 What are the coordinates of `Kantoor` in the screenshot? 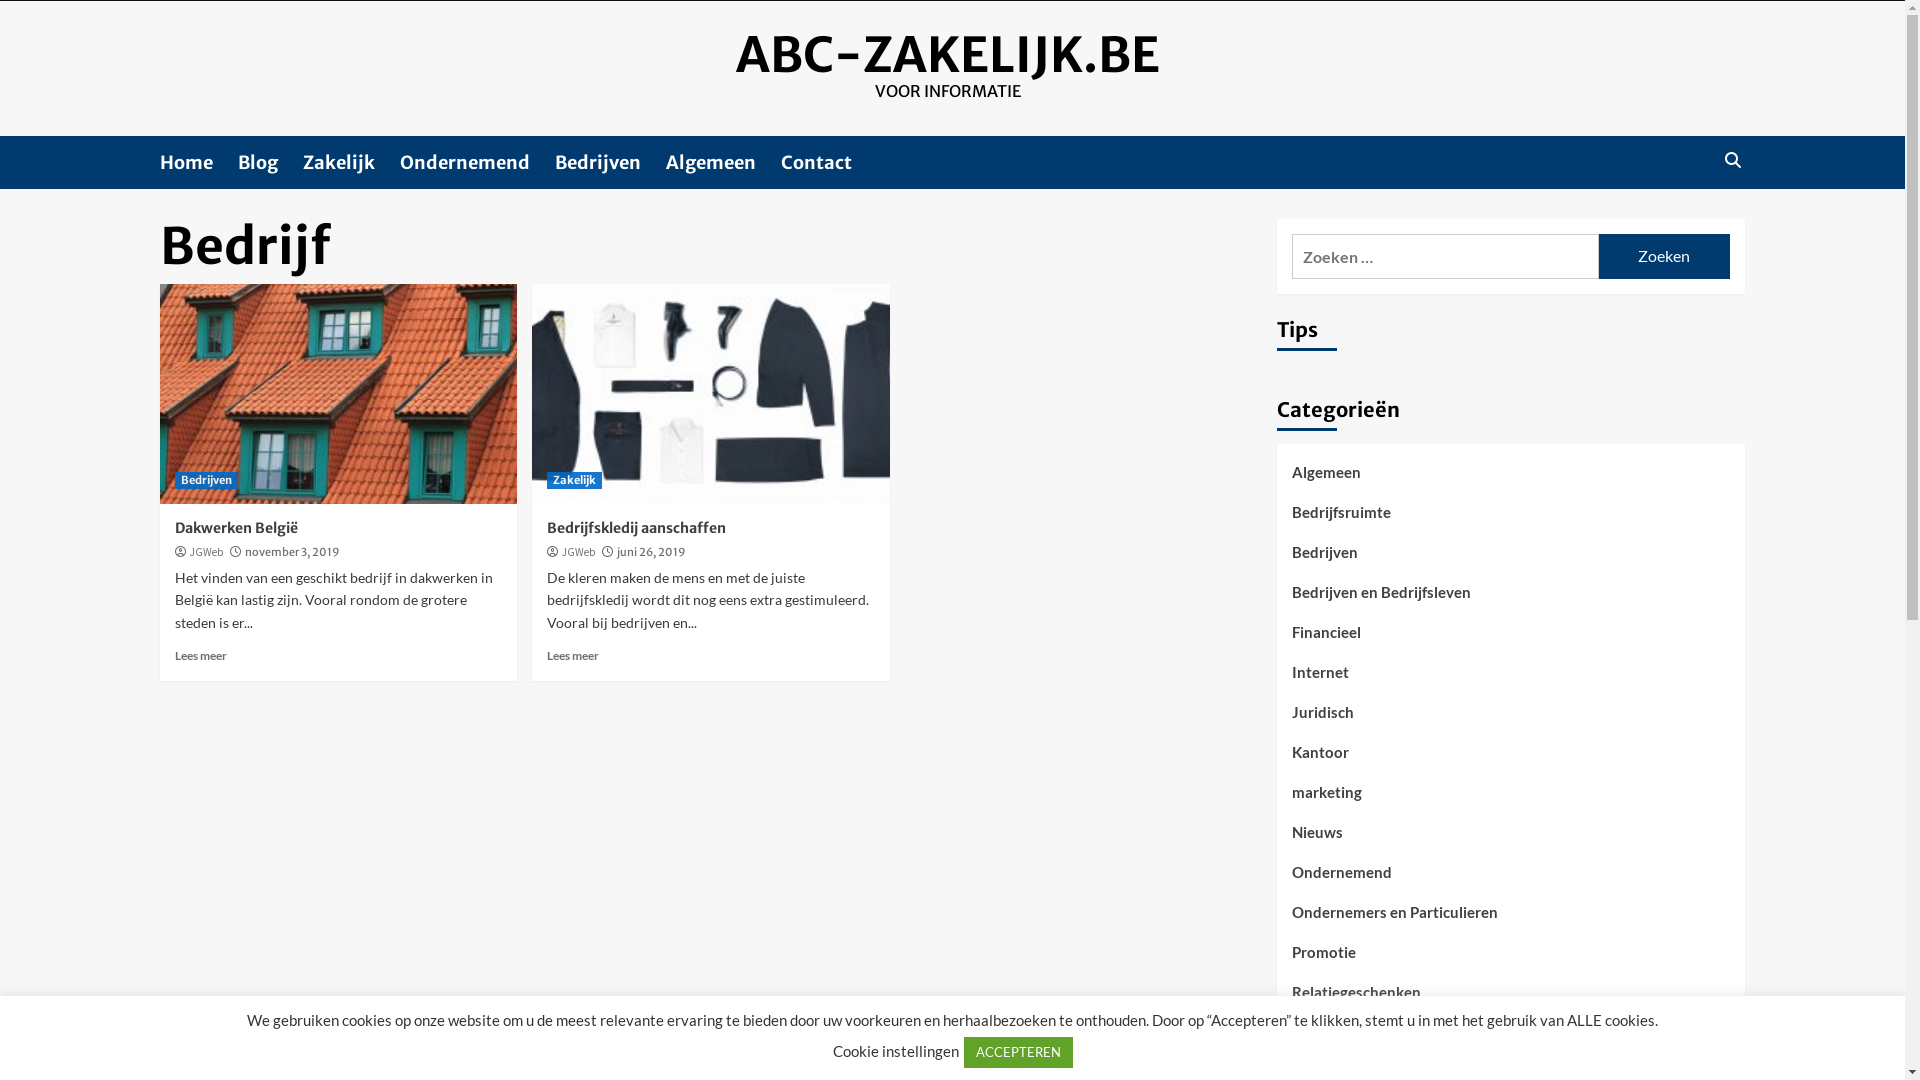 It's located at (1320, 760).